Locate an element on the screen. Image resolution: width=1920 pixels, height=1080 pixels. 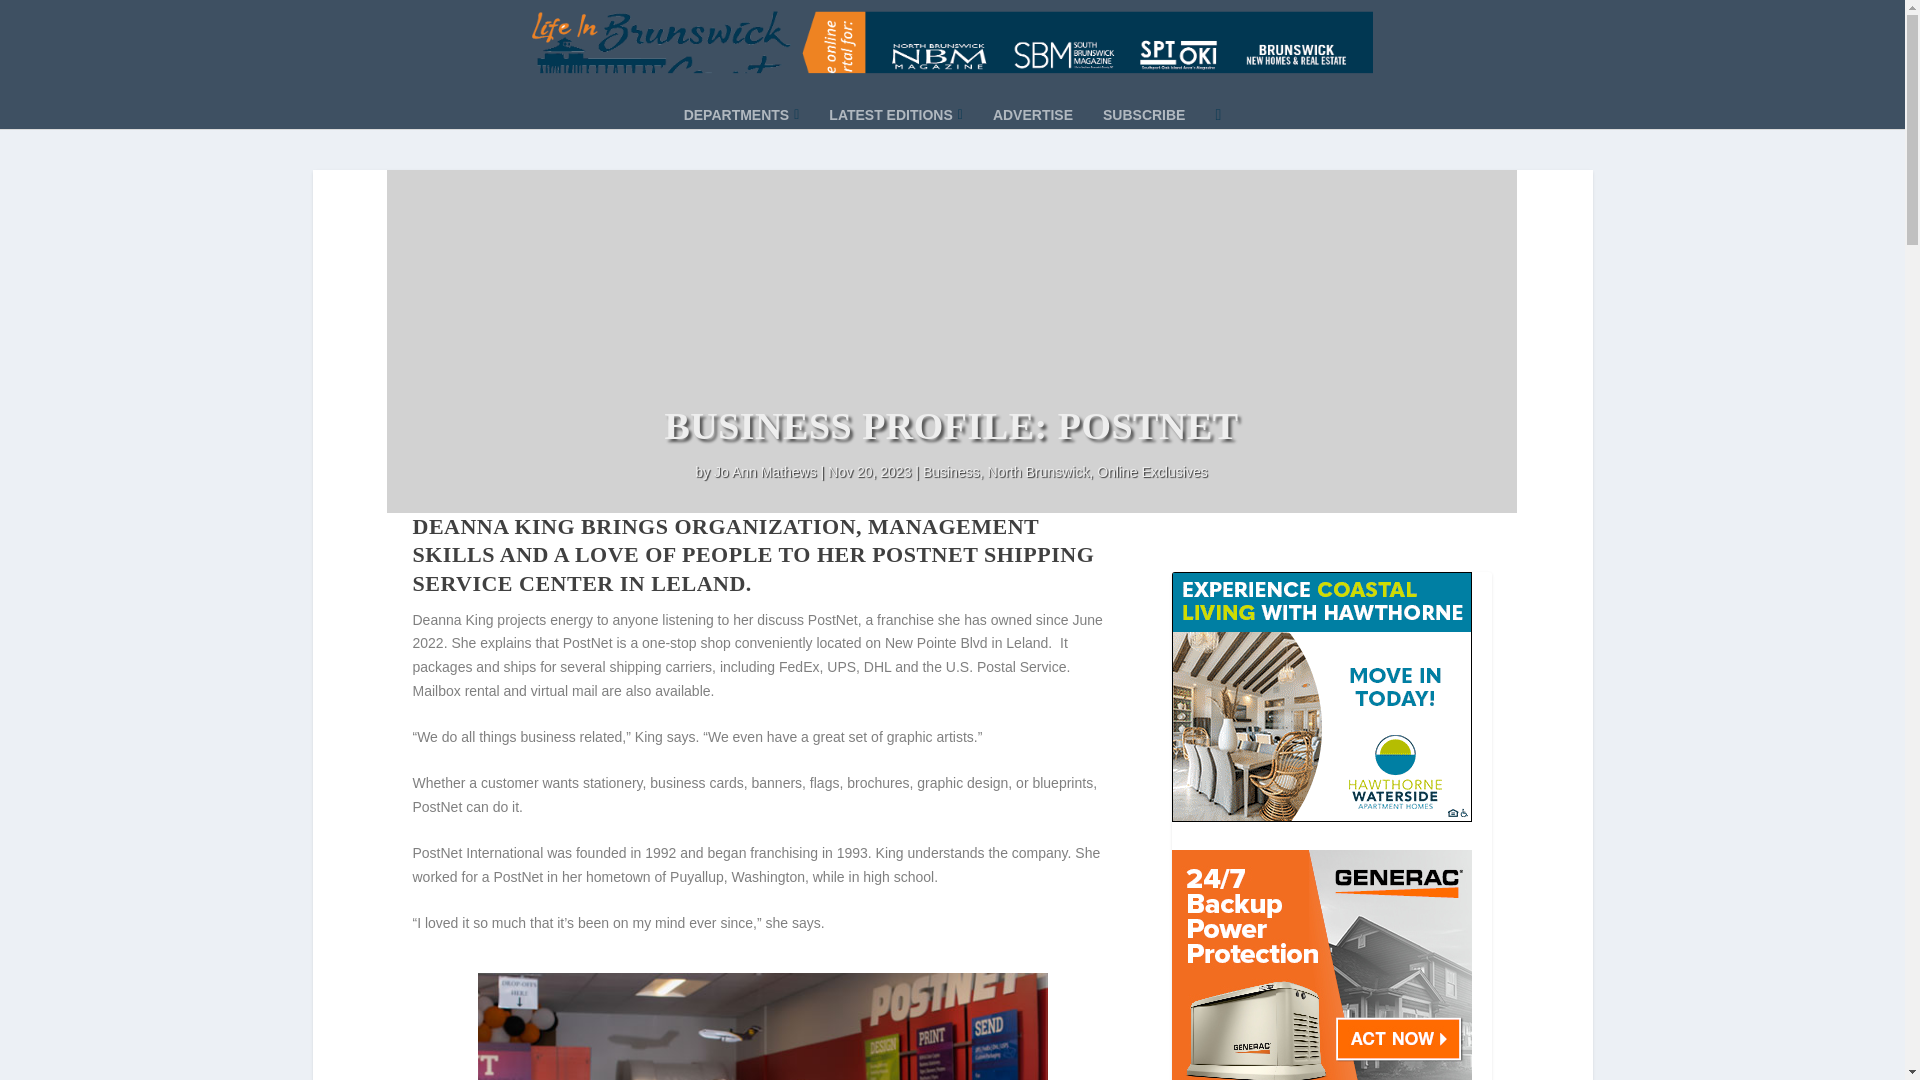
DEPARTMENTS is located at coordinates (742, 142).